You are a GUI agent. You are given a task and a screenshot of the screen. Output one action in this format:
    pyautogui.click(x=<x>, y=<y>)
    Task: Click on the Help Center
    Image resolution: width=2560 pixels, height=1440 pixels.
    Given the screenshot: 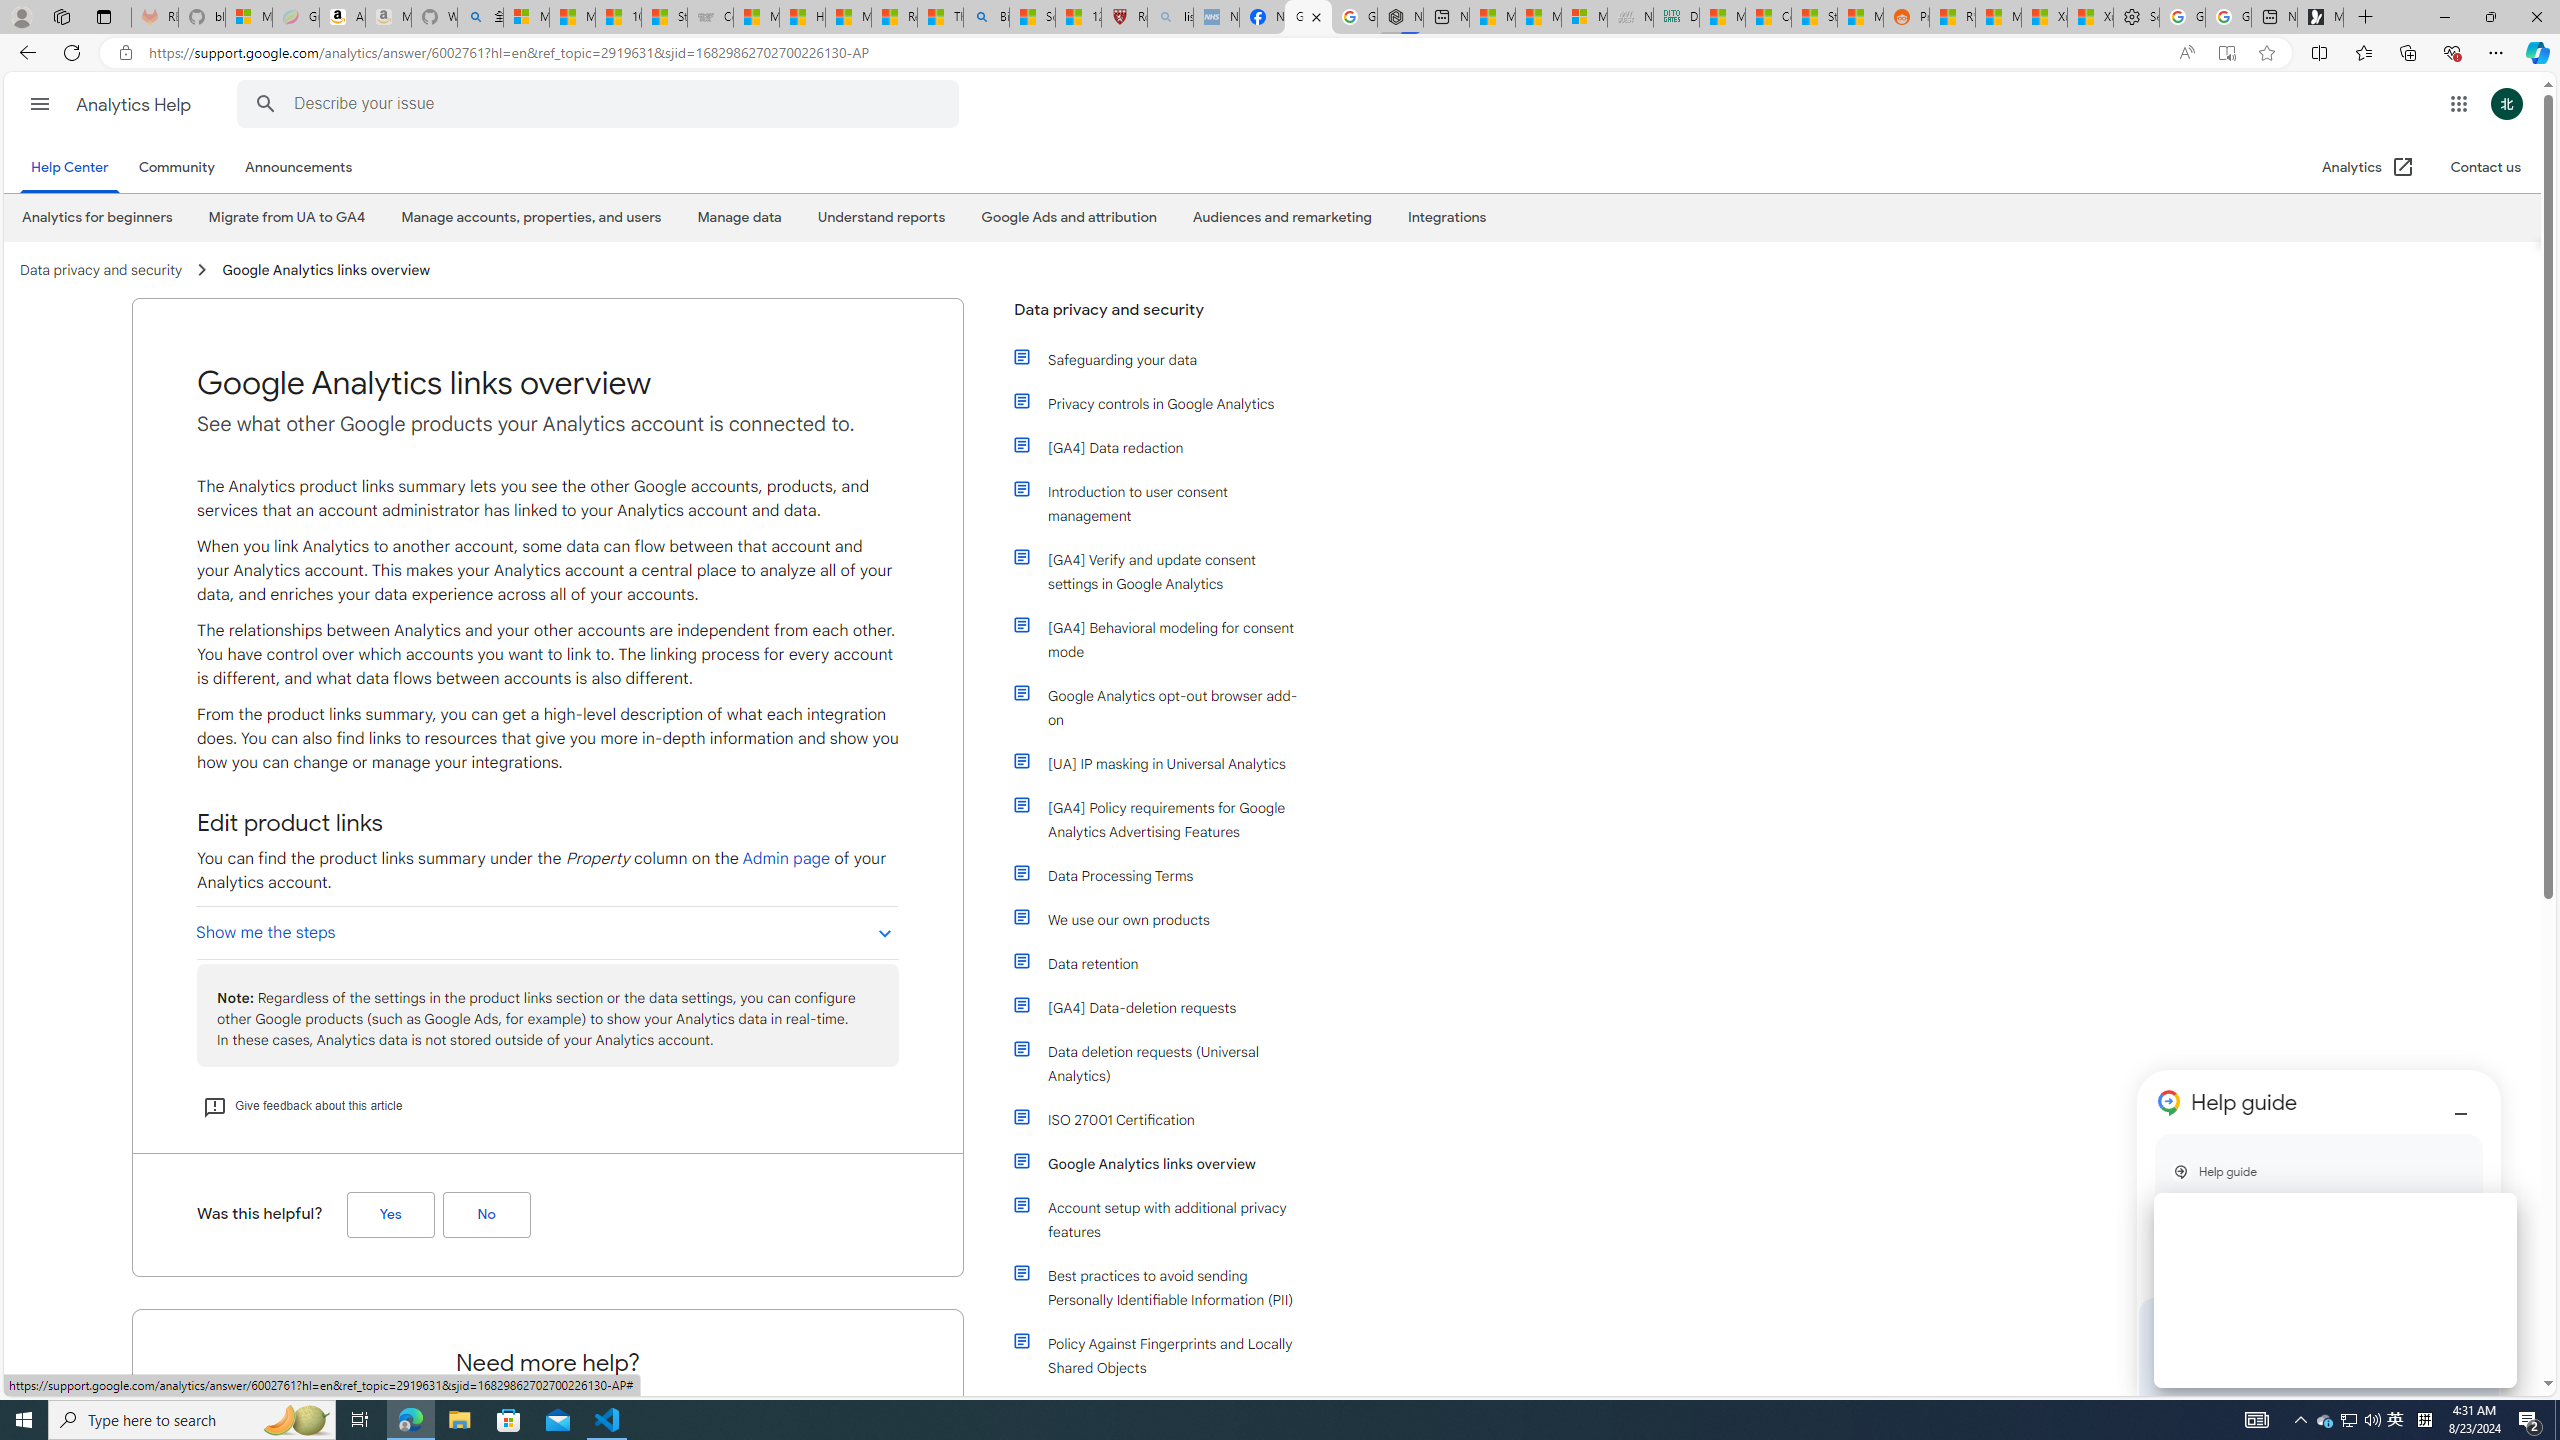 What is the action you would take?
    pyautogui.click(x=74, y=168)
    